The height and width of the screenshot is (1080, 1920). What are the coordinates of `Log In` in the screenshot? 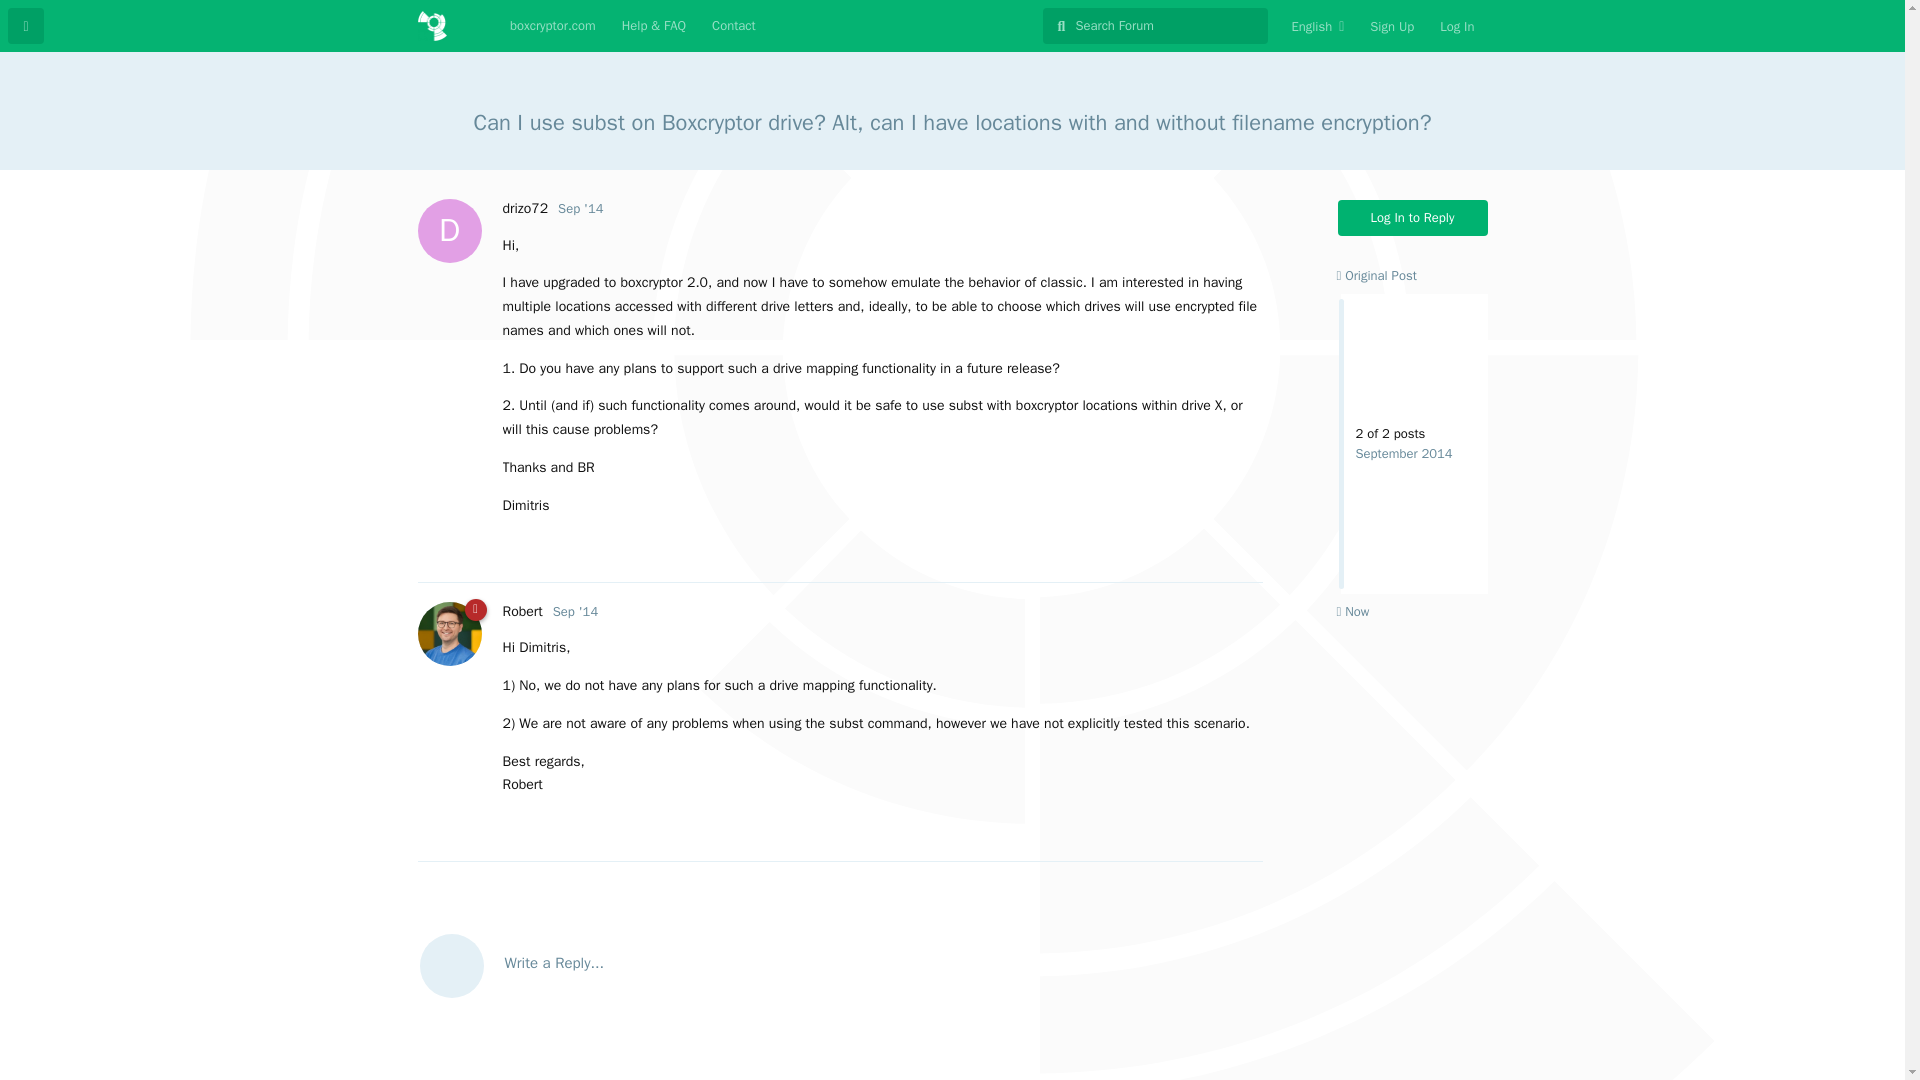 It's located at (1456, 26).